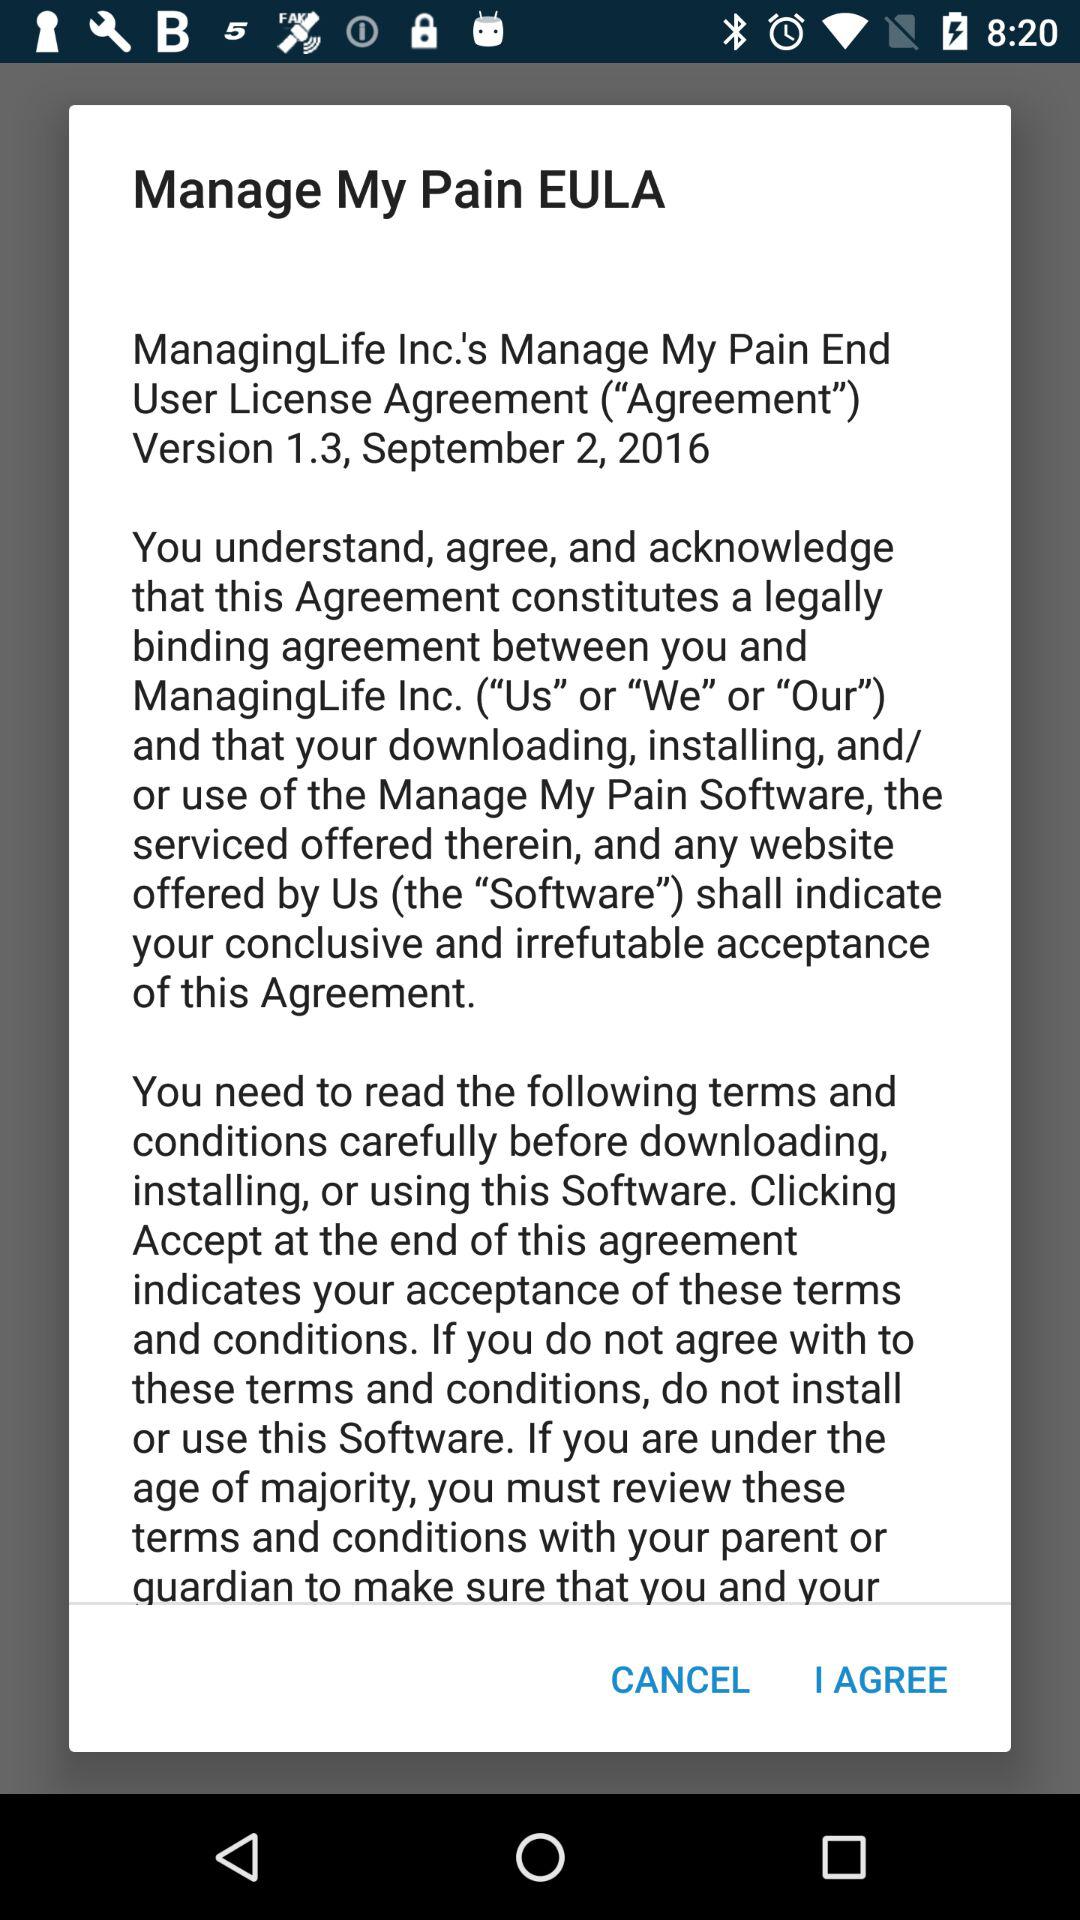 The width and height of the screenshot is (1080, 1920). I want to click on turn off item next to cancel icon, so click(880, 1678).